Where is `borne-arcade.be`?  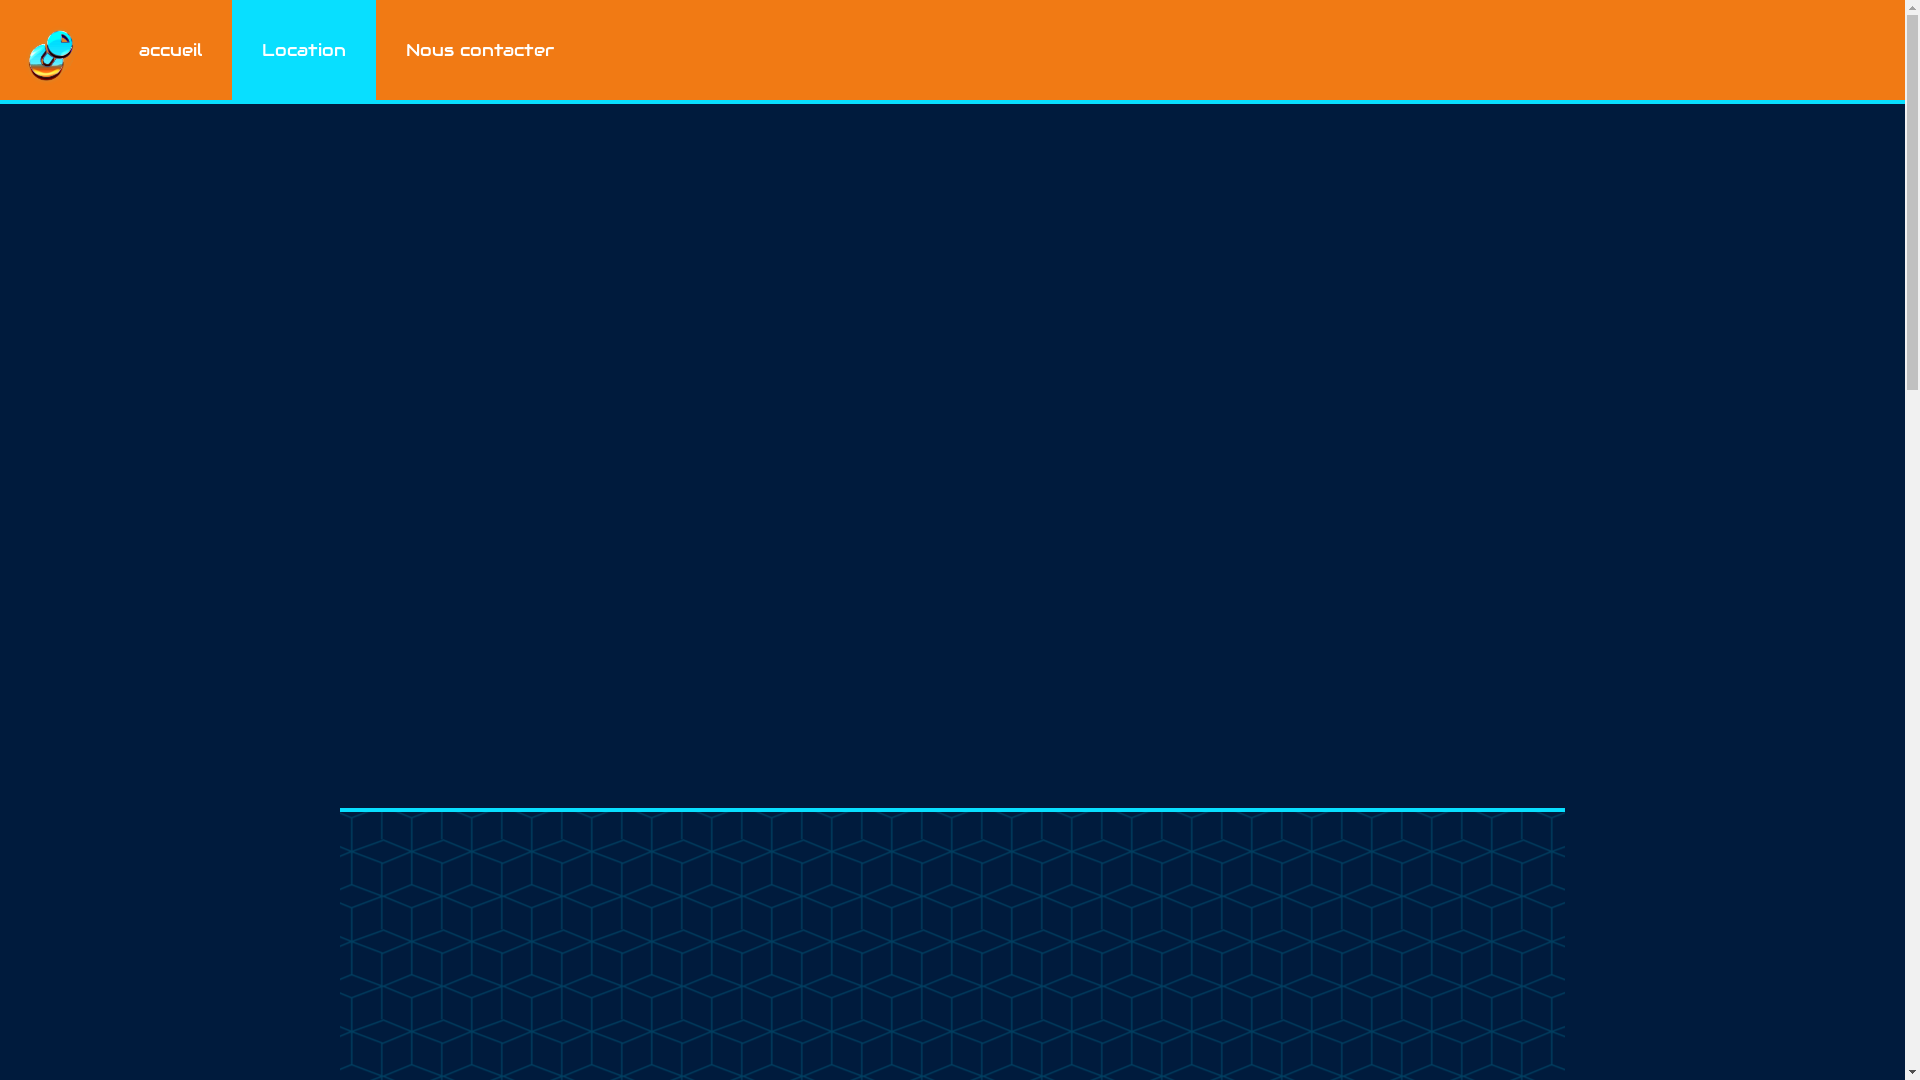
borne-arcade.be is located at coordinates (50, 50).